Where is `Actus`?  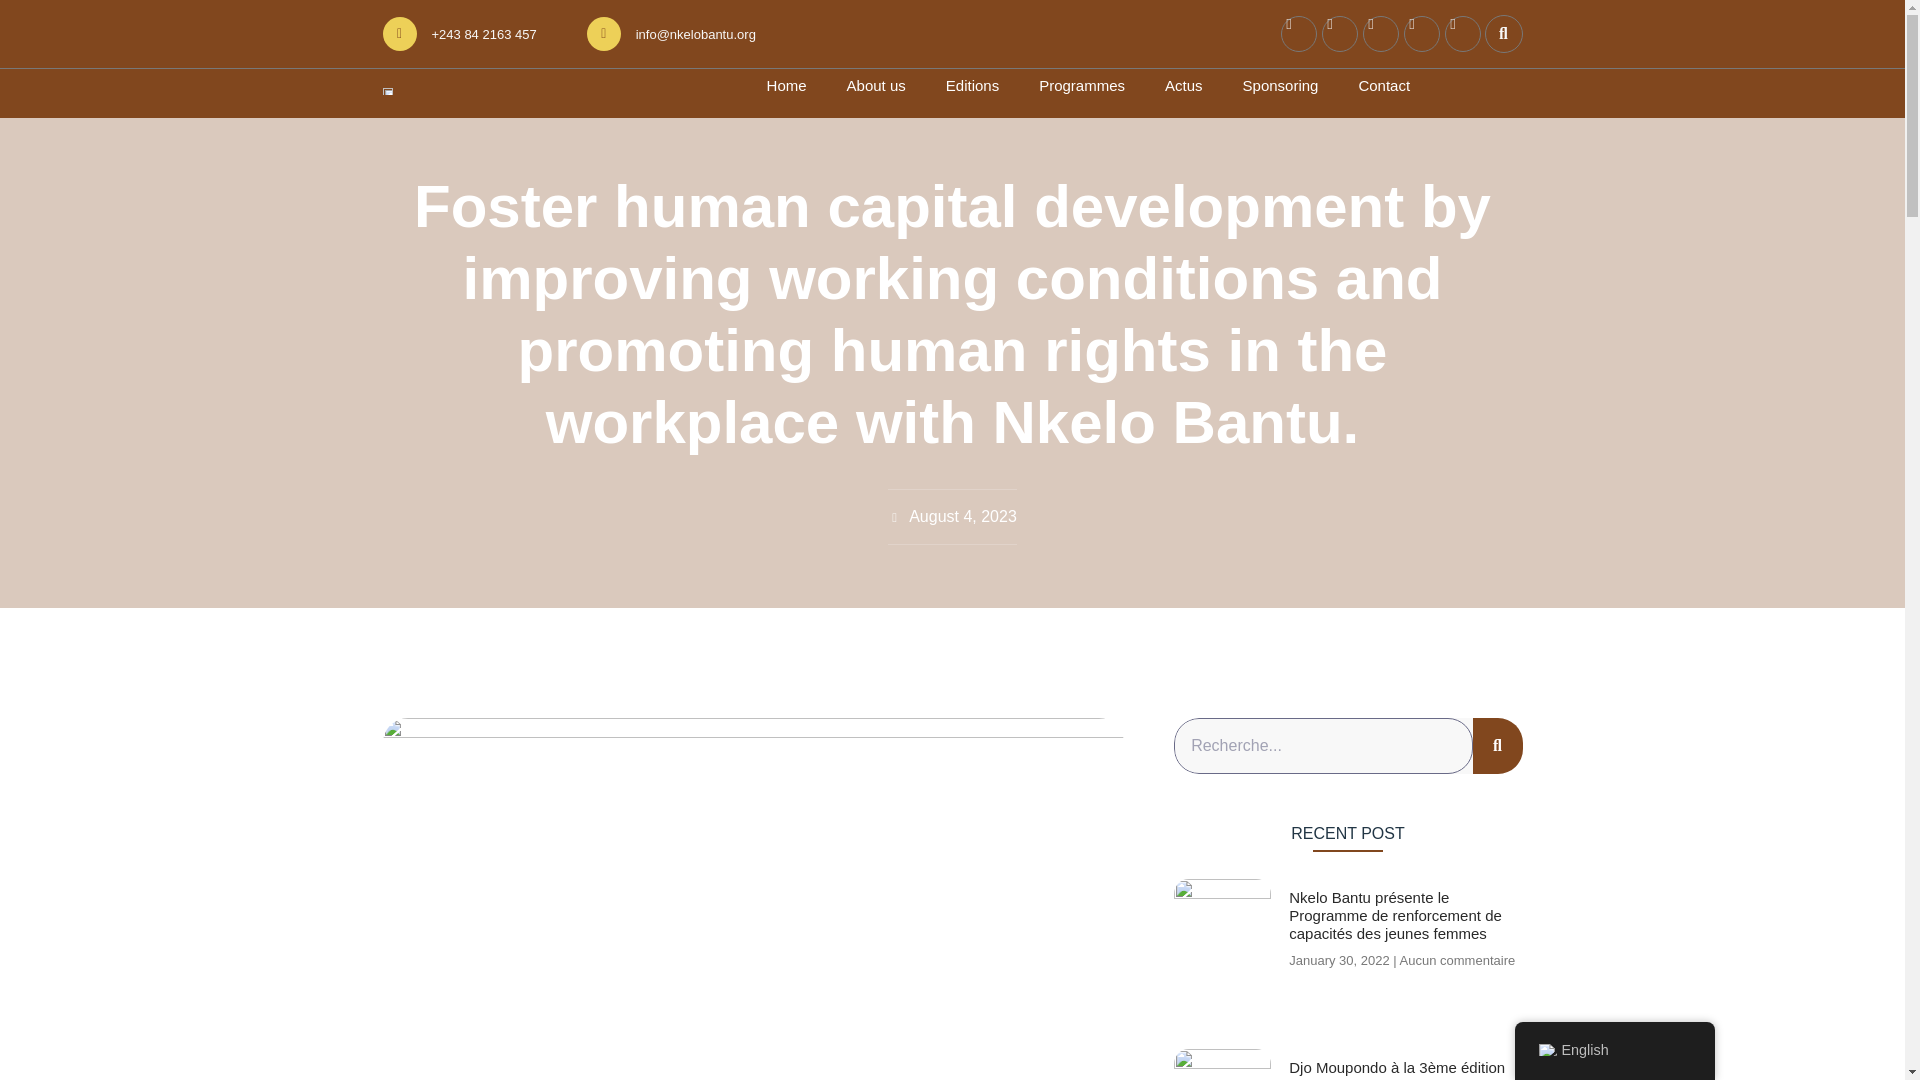 Actus is located at coordinates (1184, 86).